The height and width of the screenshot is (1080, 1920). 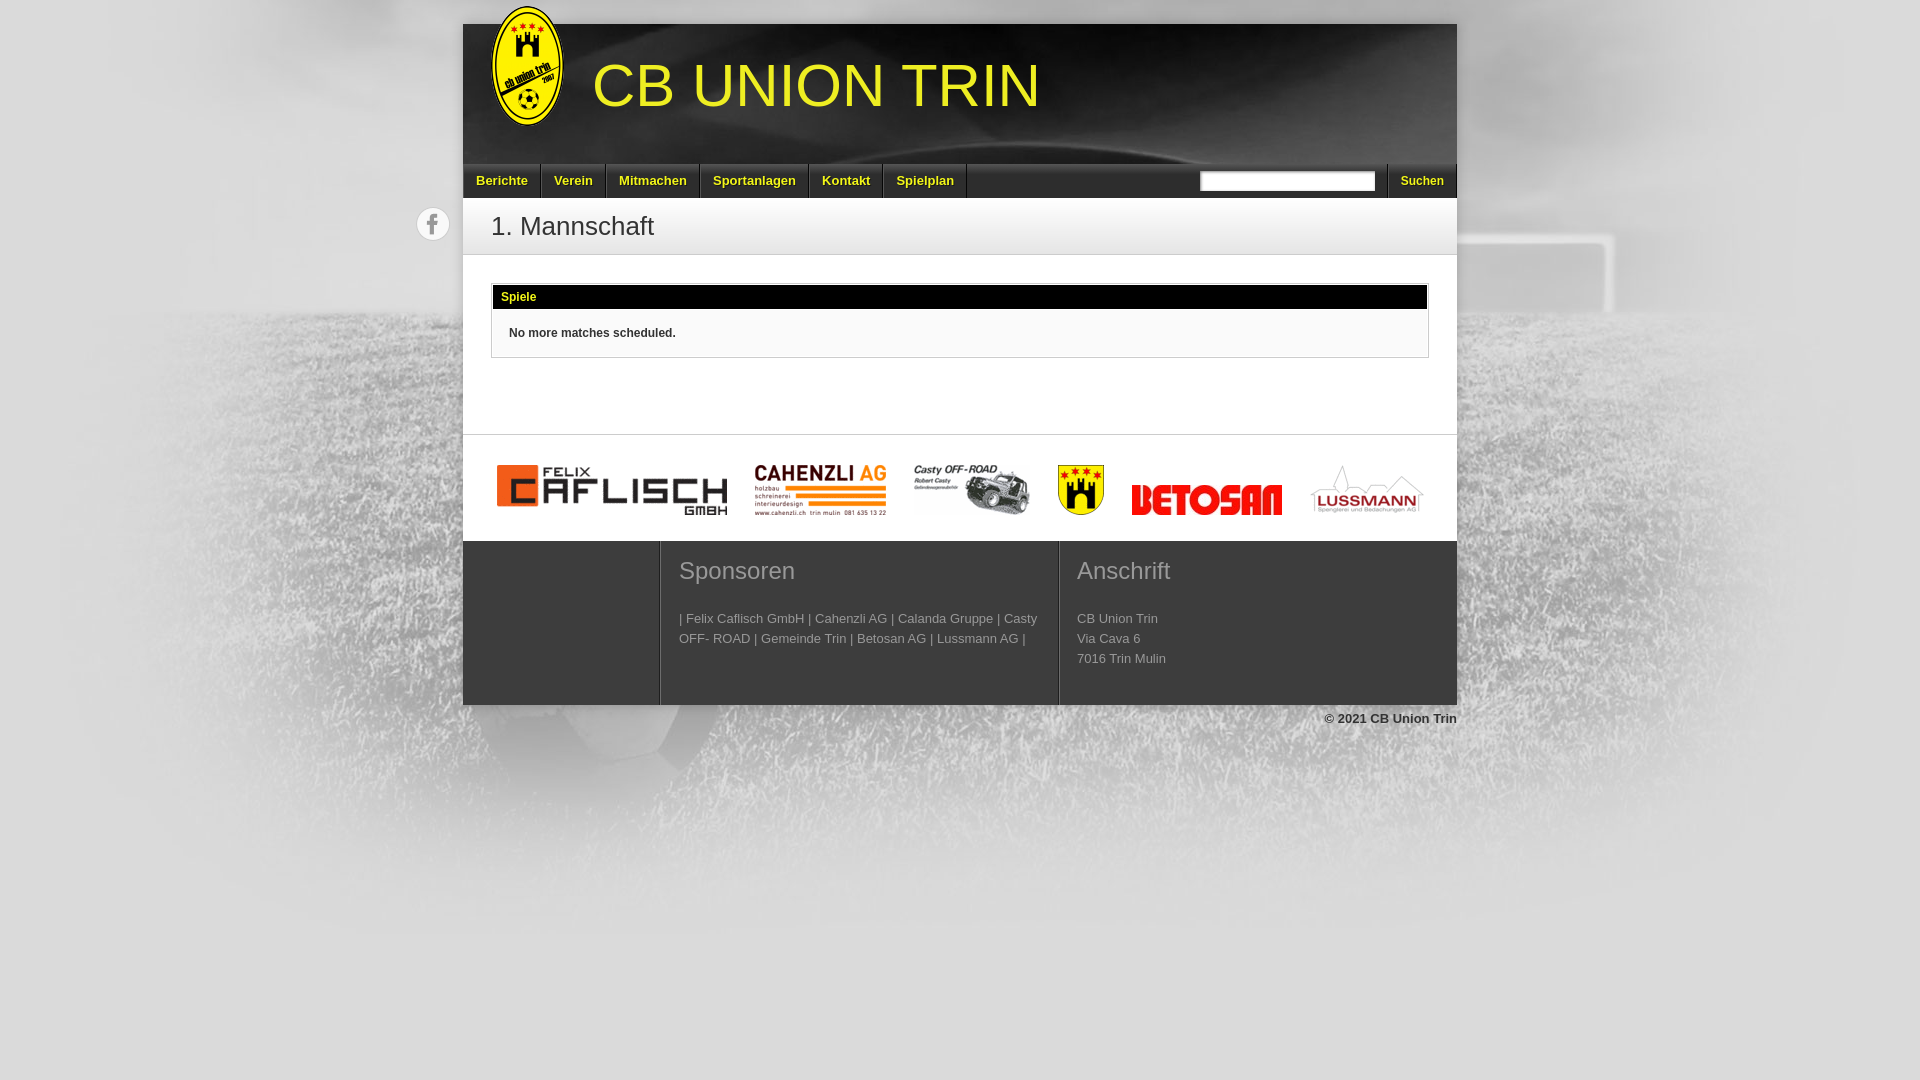 I want to click on Mitmachen, so click(x=653, y=181).